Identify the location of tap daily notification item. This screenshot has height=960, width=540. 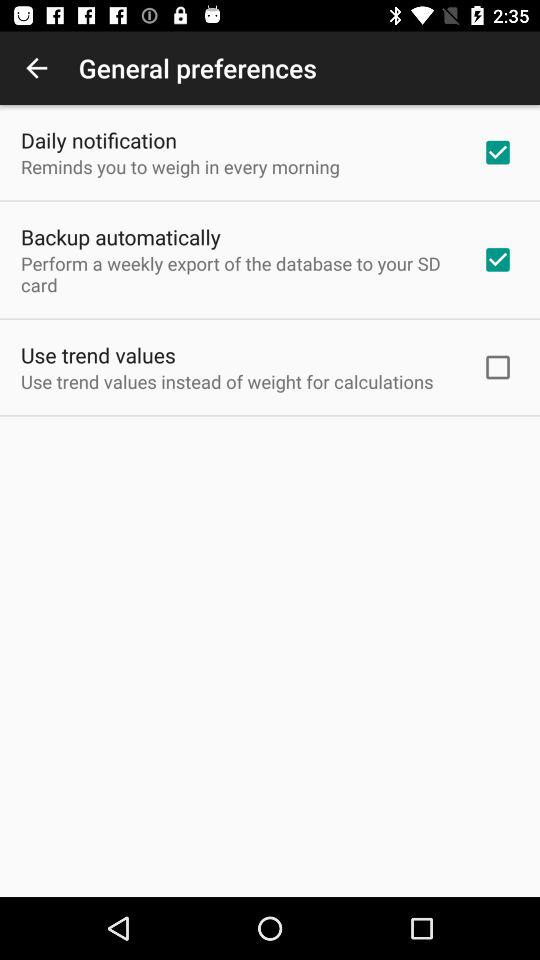
(98, 140).